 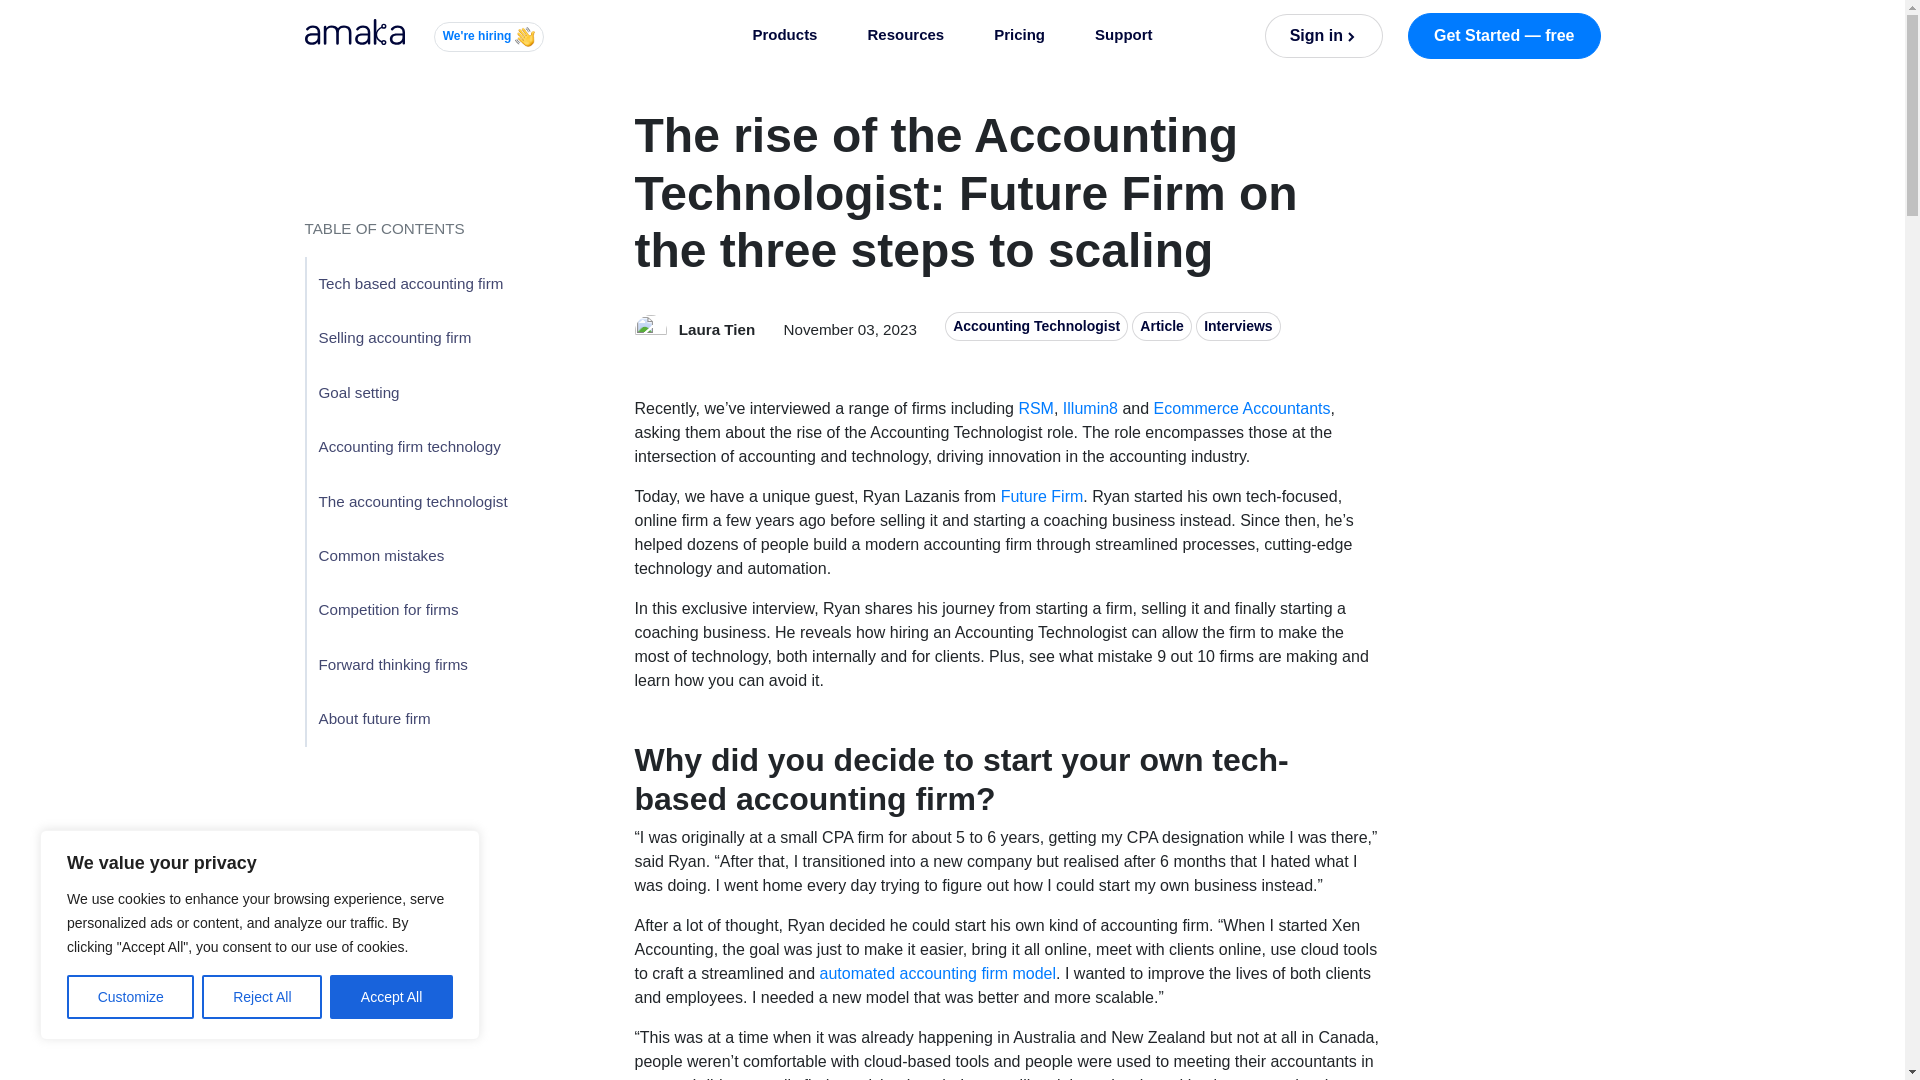 I want to click on Reject All, so click(x=262, y=997).